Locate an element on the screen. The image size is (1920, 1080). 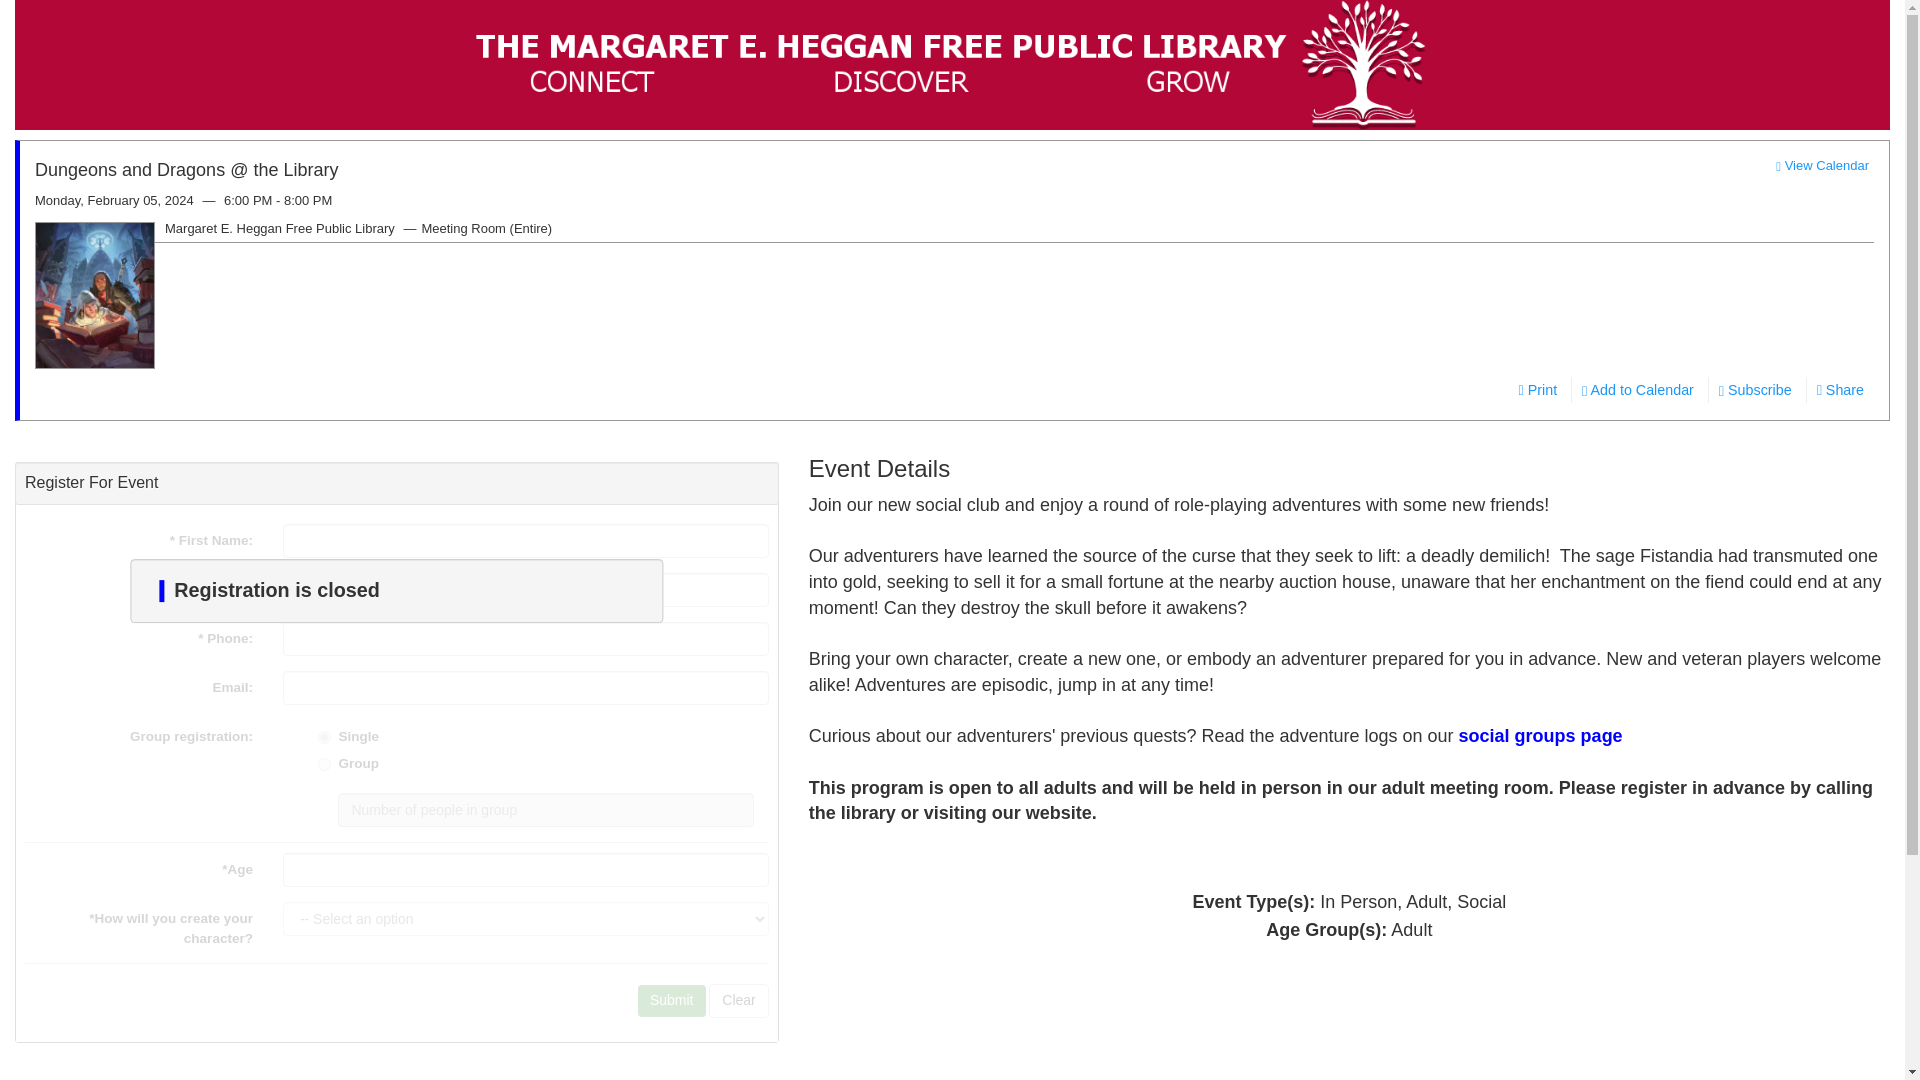
single is located at coordinates (324, 738).